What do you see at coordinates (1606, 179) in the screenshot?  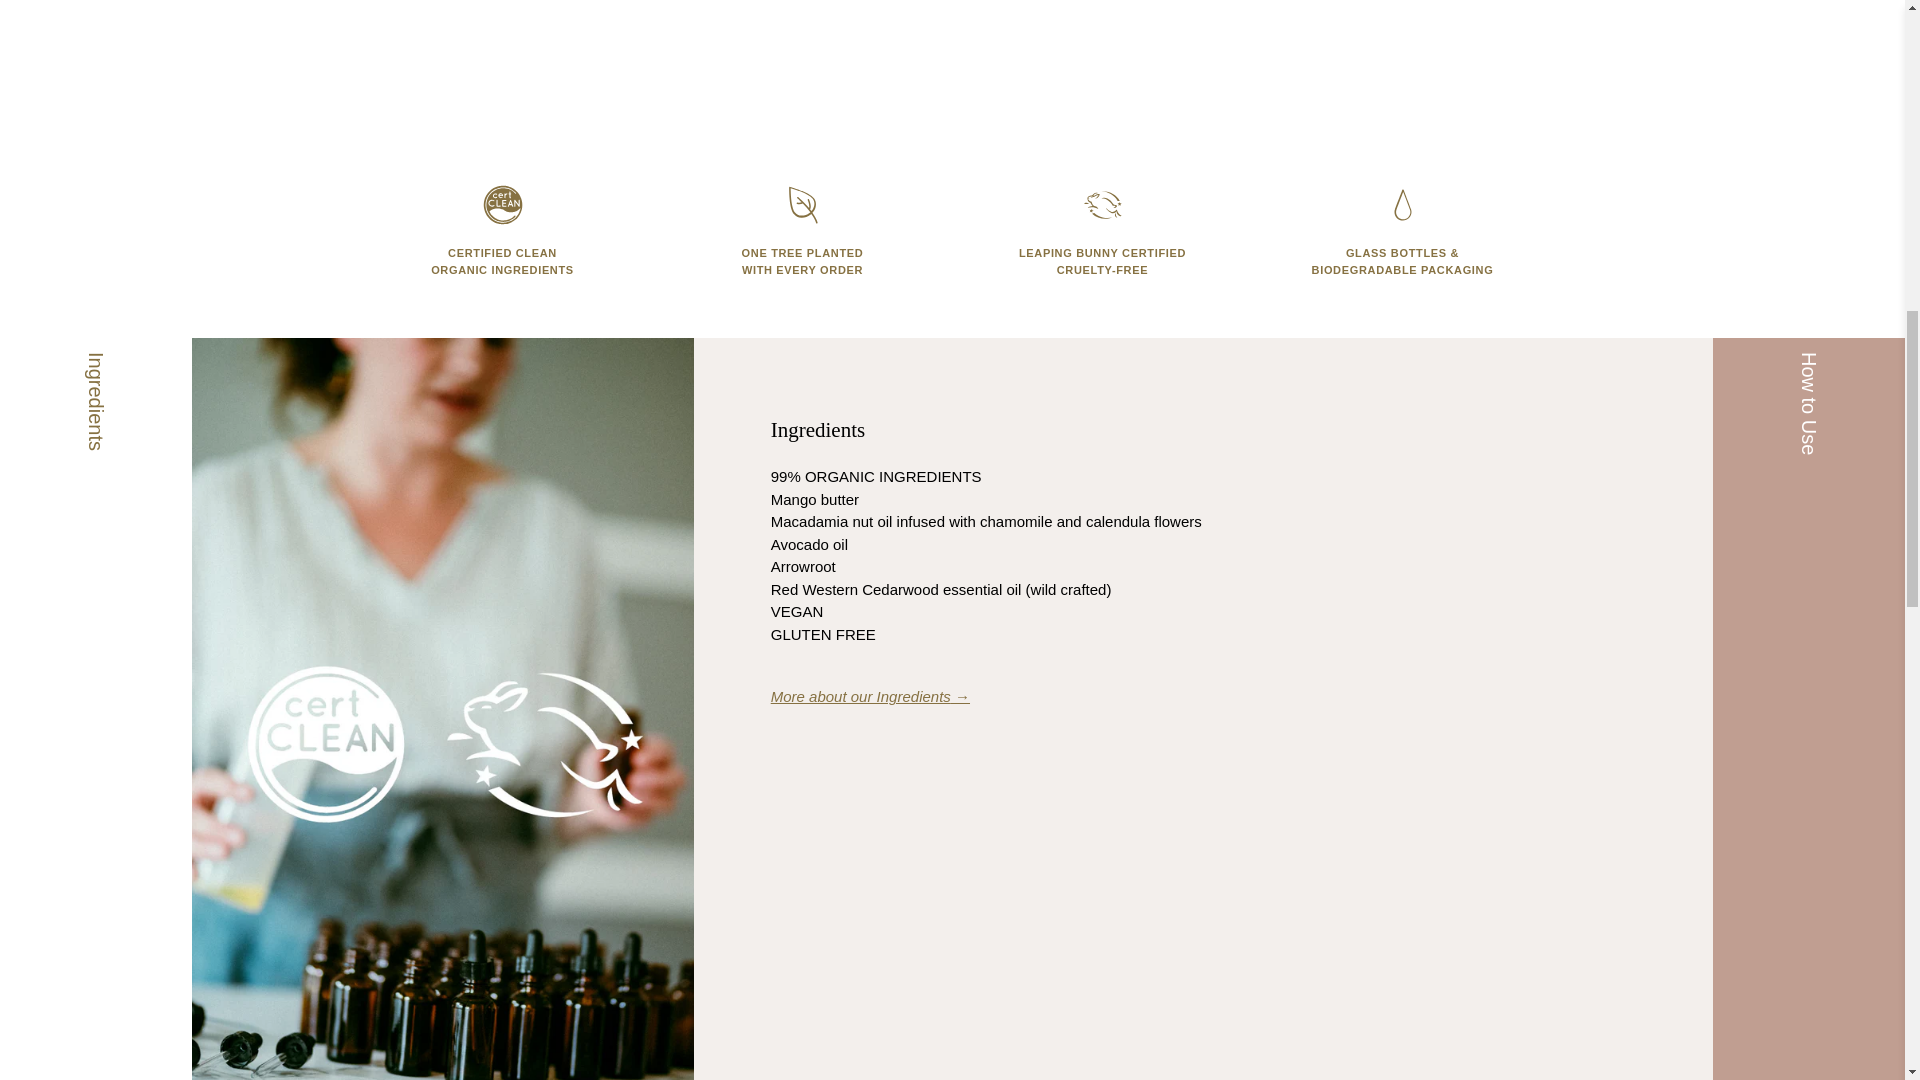 I see `GB` at bounding box center [1606, 179].